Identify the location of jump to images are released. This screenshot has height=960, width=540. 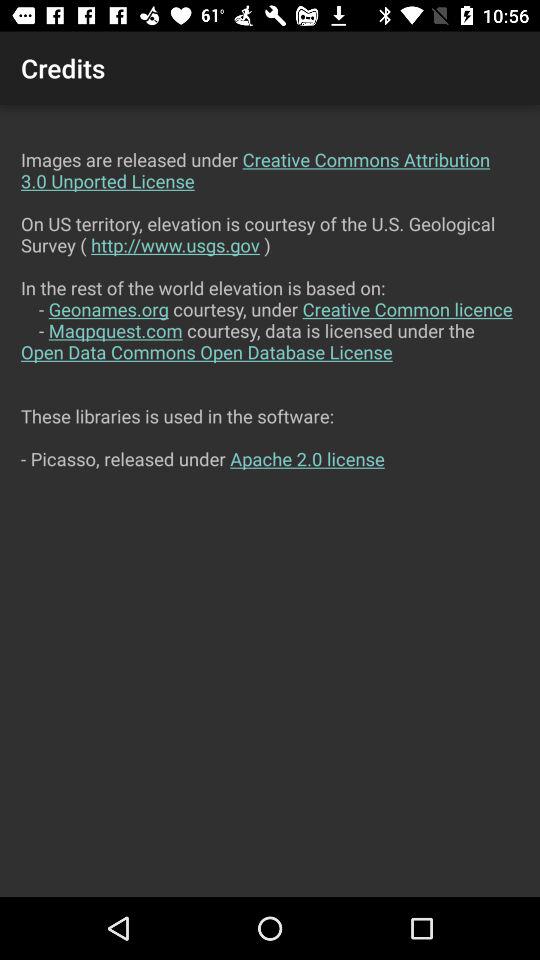
(270, 500).